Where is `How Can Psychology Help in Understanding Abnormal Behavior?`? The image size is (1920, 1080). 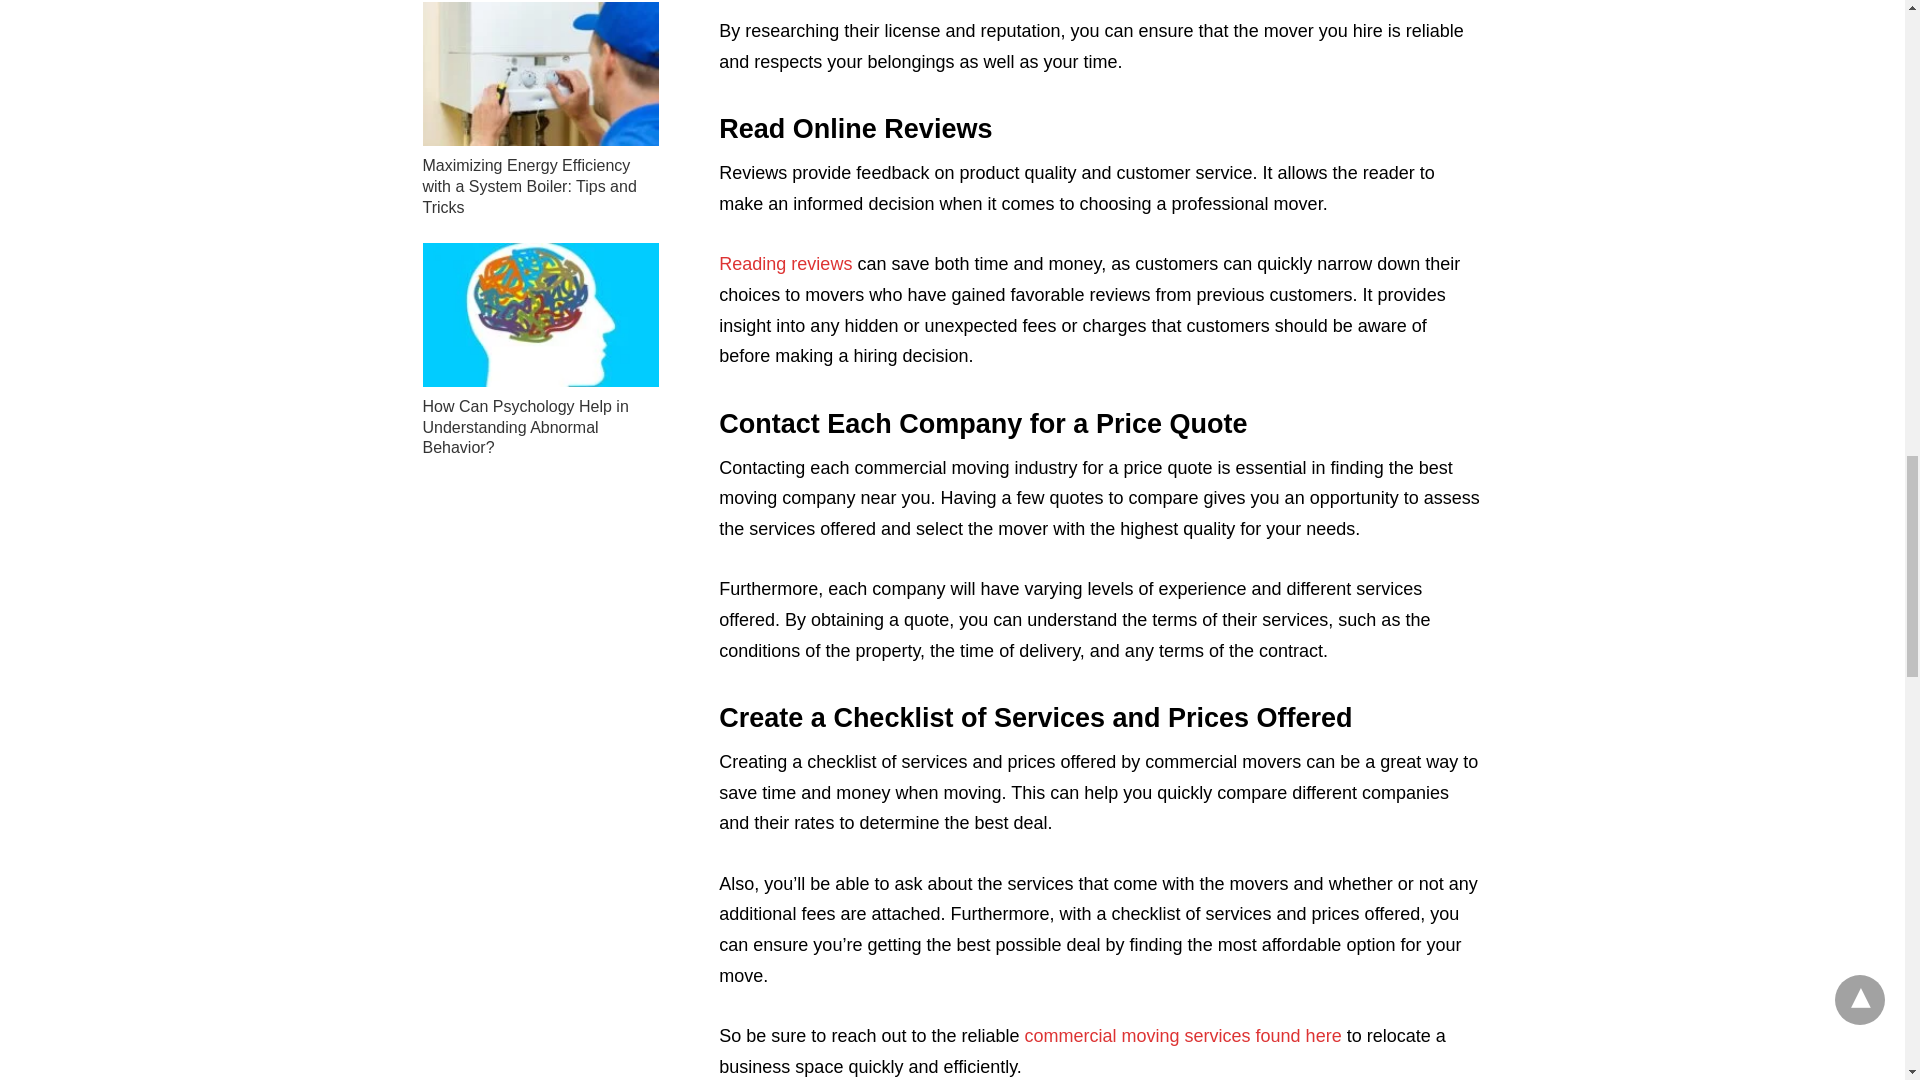 How Can Psychology Help in Understanding Abnormal Behavior? is located at coordinates (524, 427).